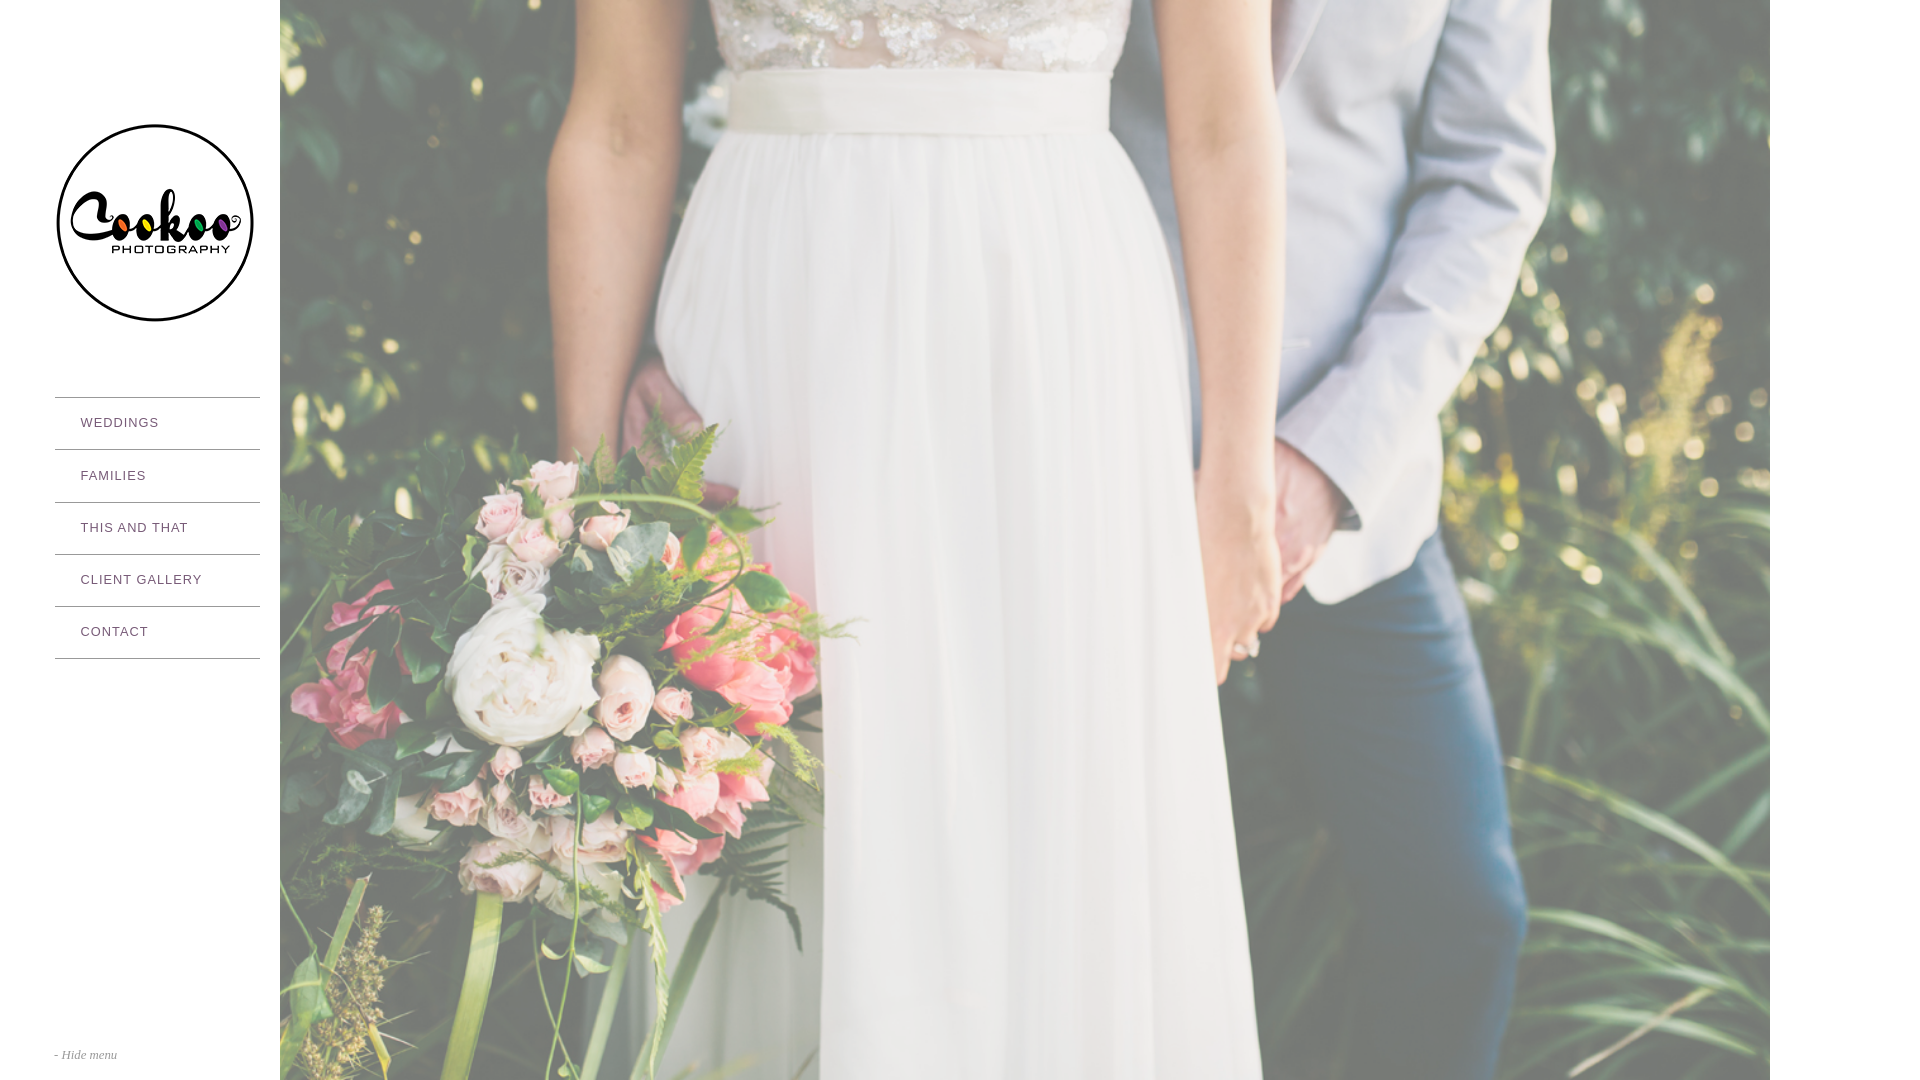 The image size is (1920, 1080). Describe the element at coordinates (158, 528) in the screenshot. I see `THIS AND THAT` at that location.